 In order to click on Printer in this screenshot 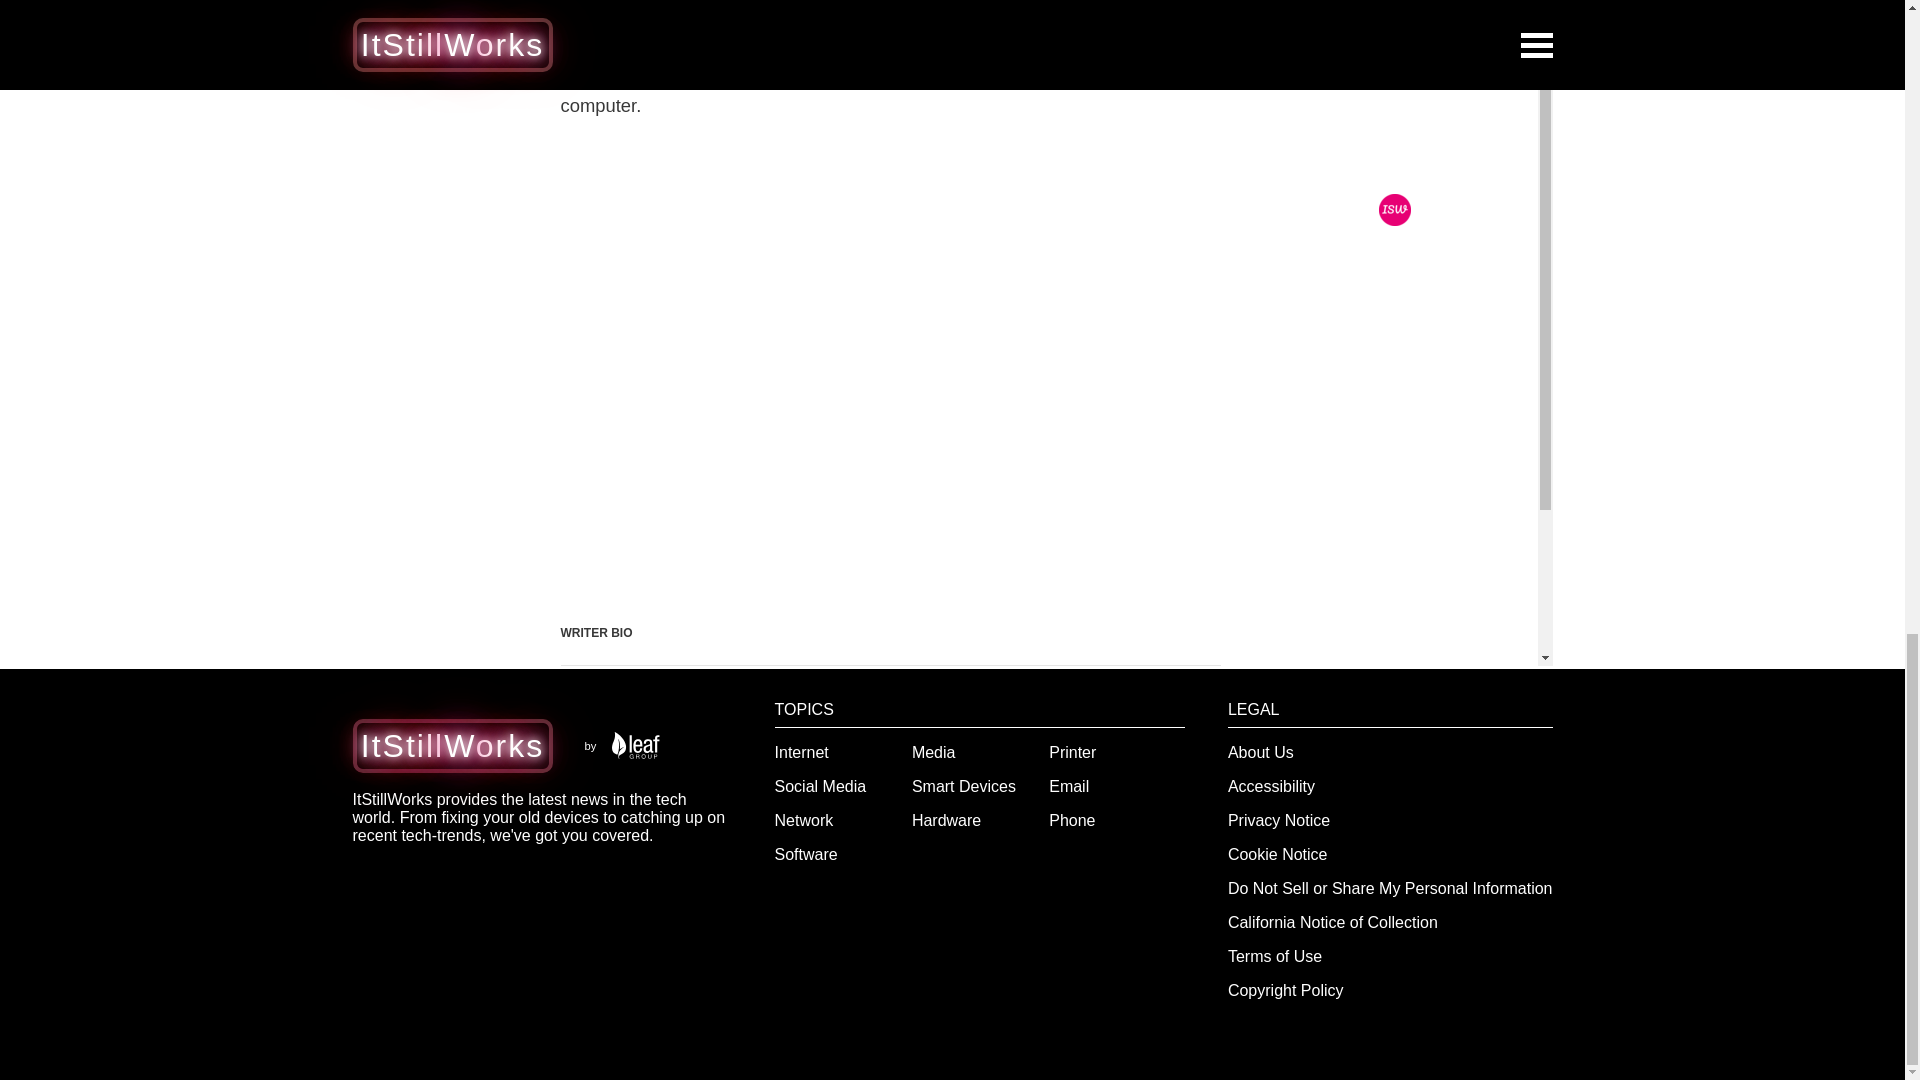, I will do `click(1072, 752)`.